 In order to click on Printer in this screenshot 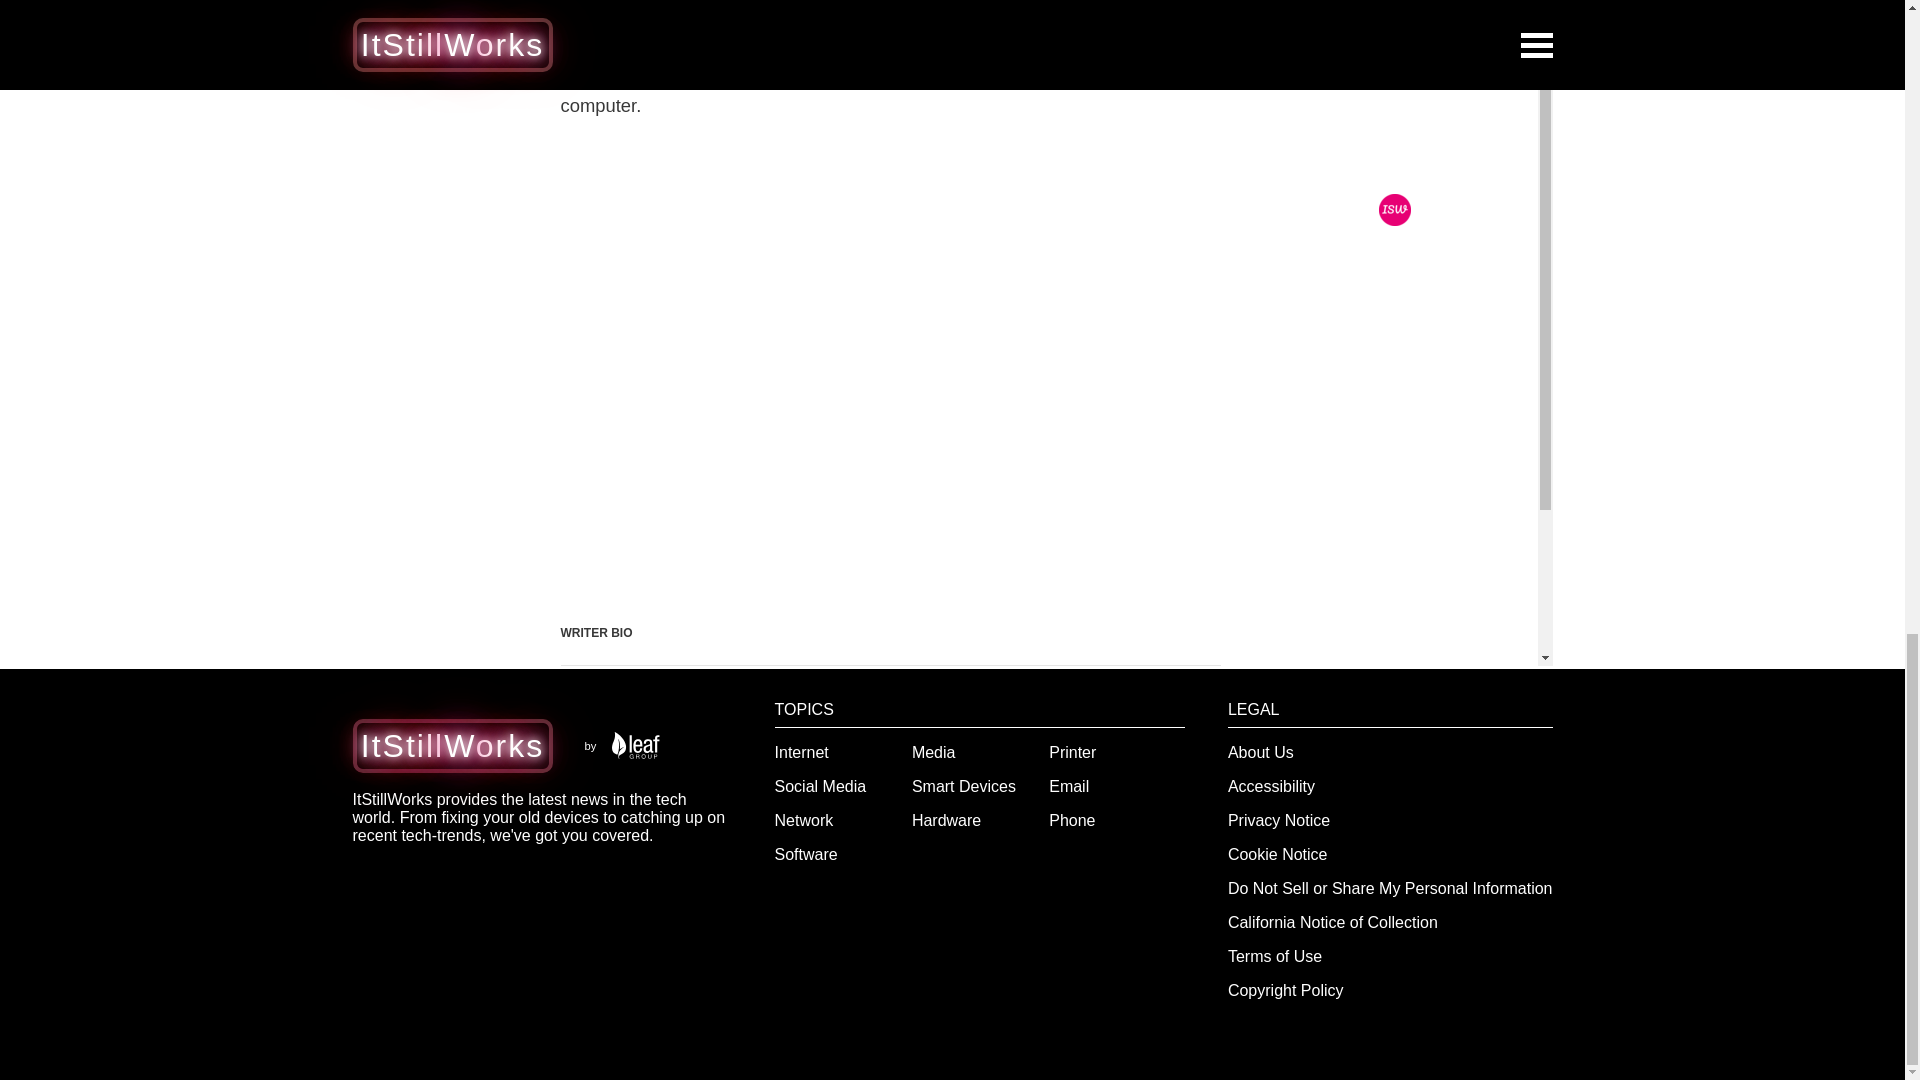, I will do `click(1072, 752)`.